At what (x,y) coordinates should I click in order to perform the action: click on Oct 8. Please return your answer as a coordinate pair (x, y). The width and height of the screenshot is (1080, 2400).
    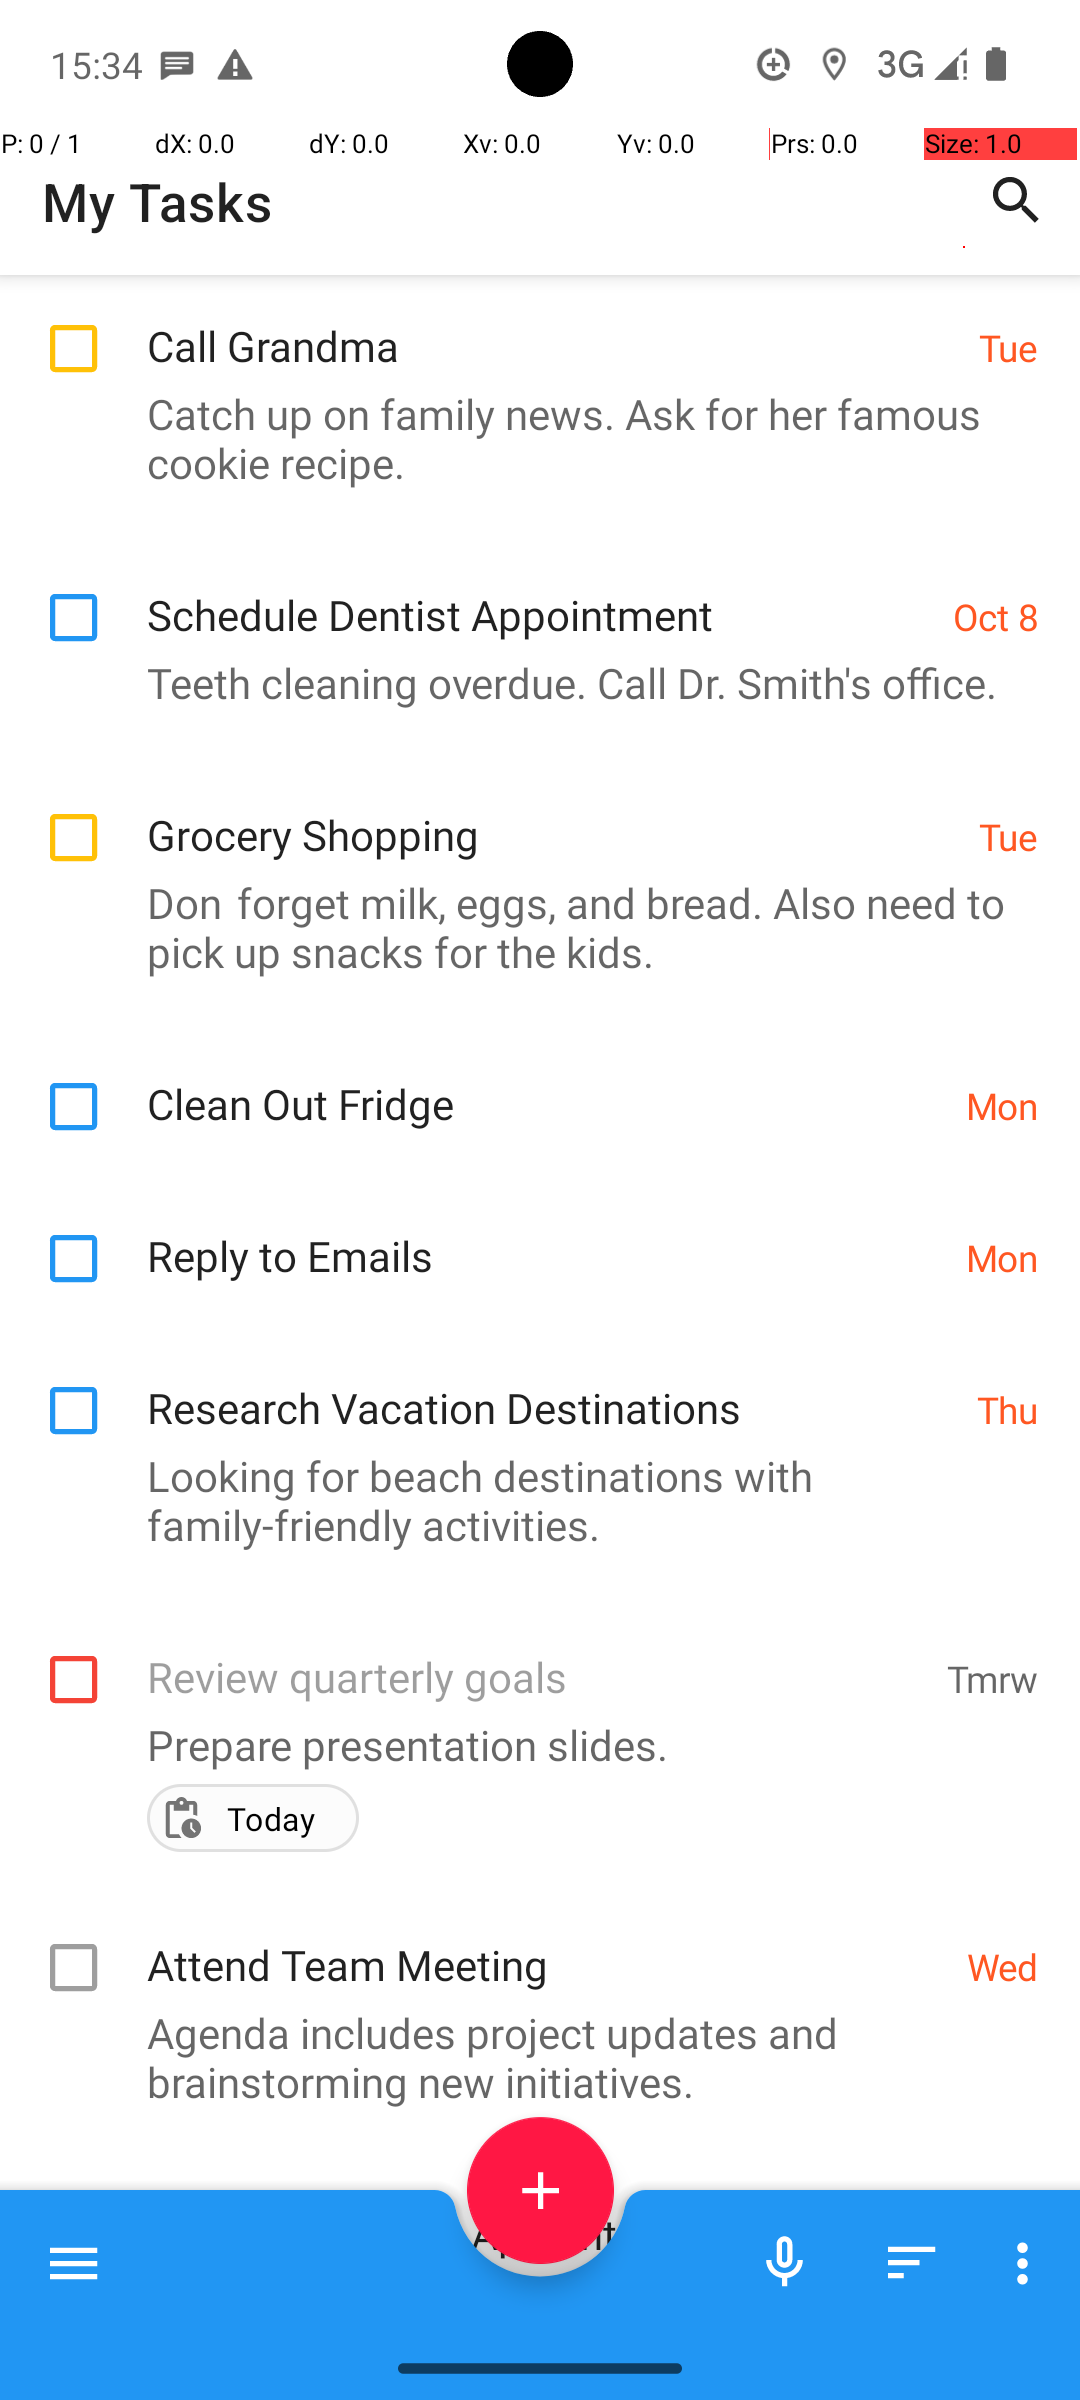
    Looking at the image, I should click on (996, 616).